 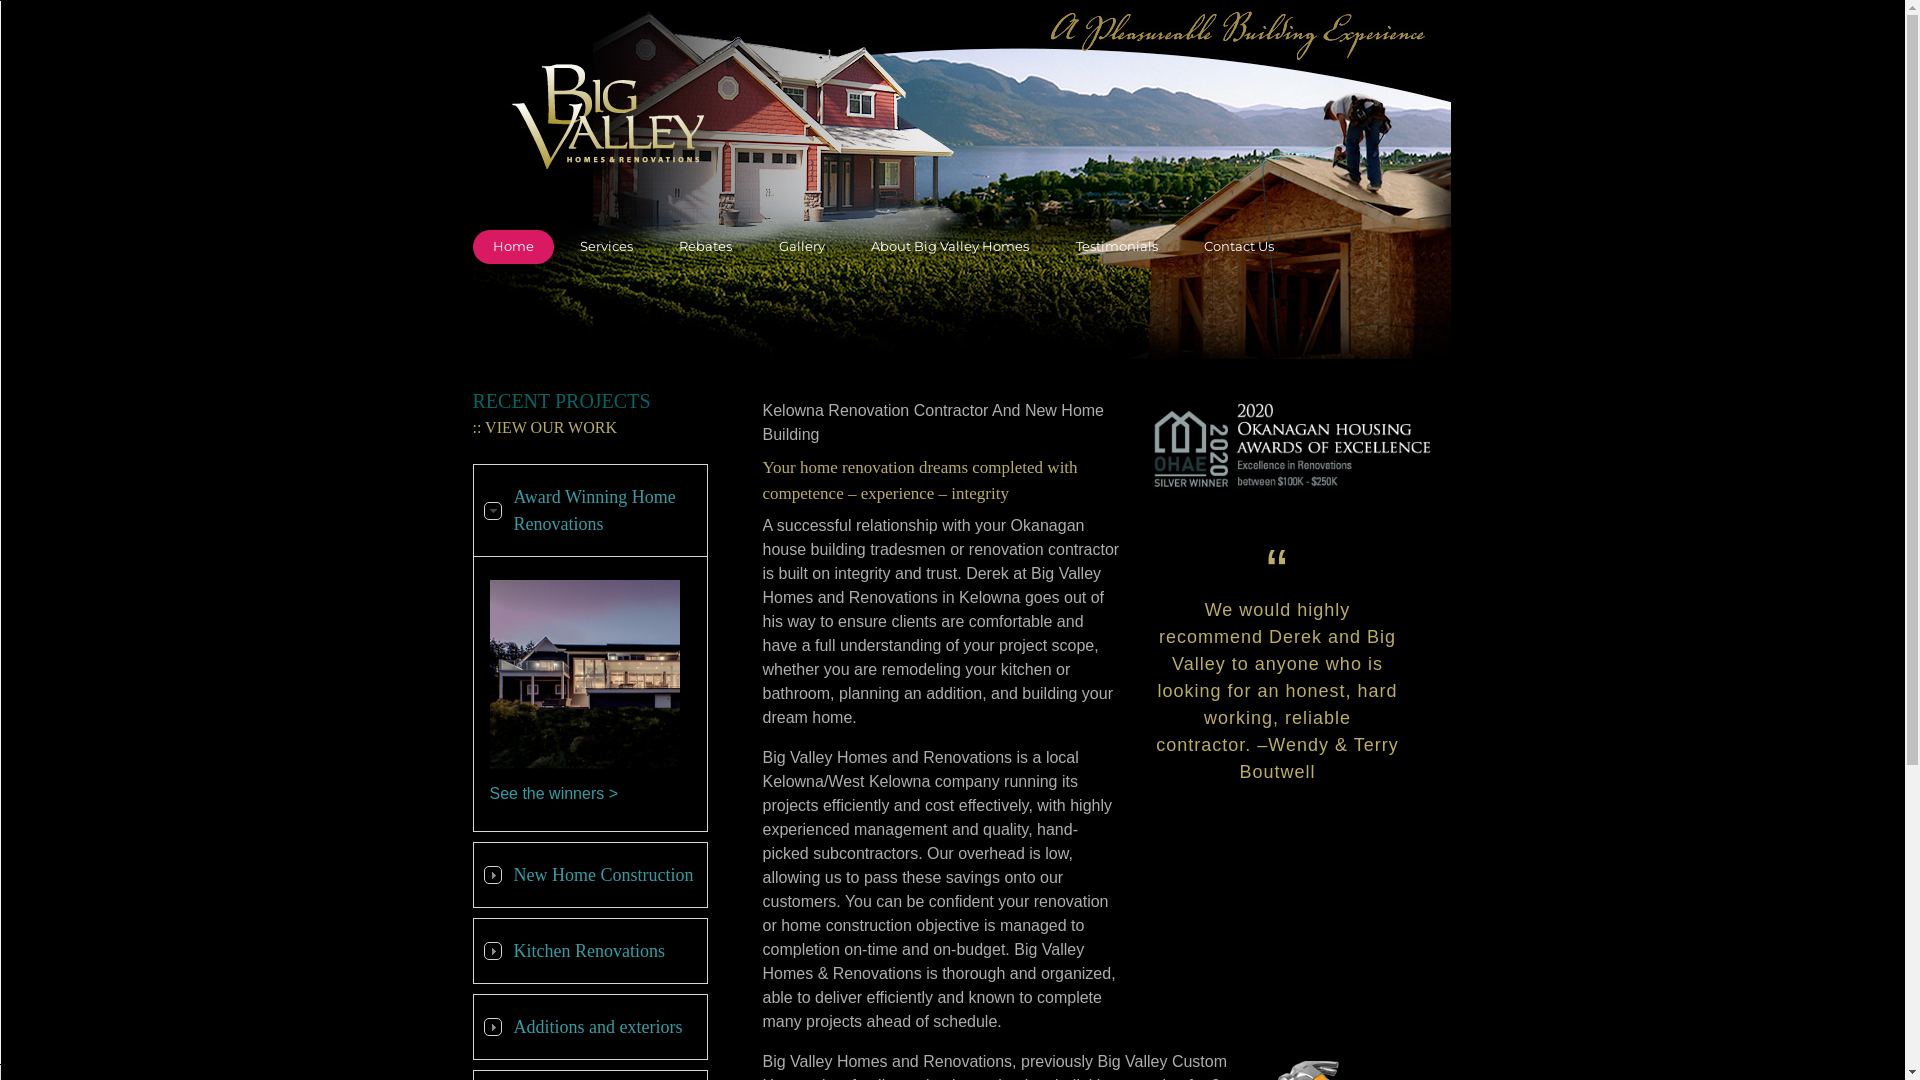 I want to click on Testimonials, so click(x=1117, y=247).